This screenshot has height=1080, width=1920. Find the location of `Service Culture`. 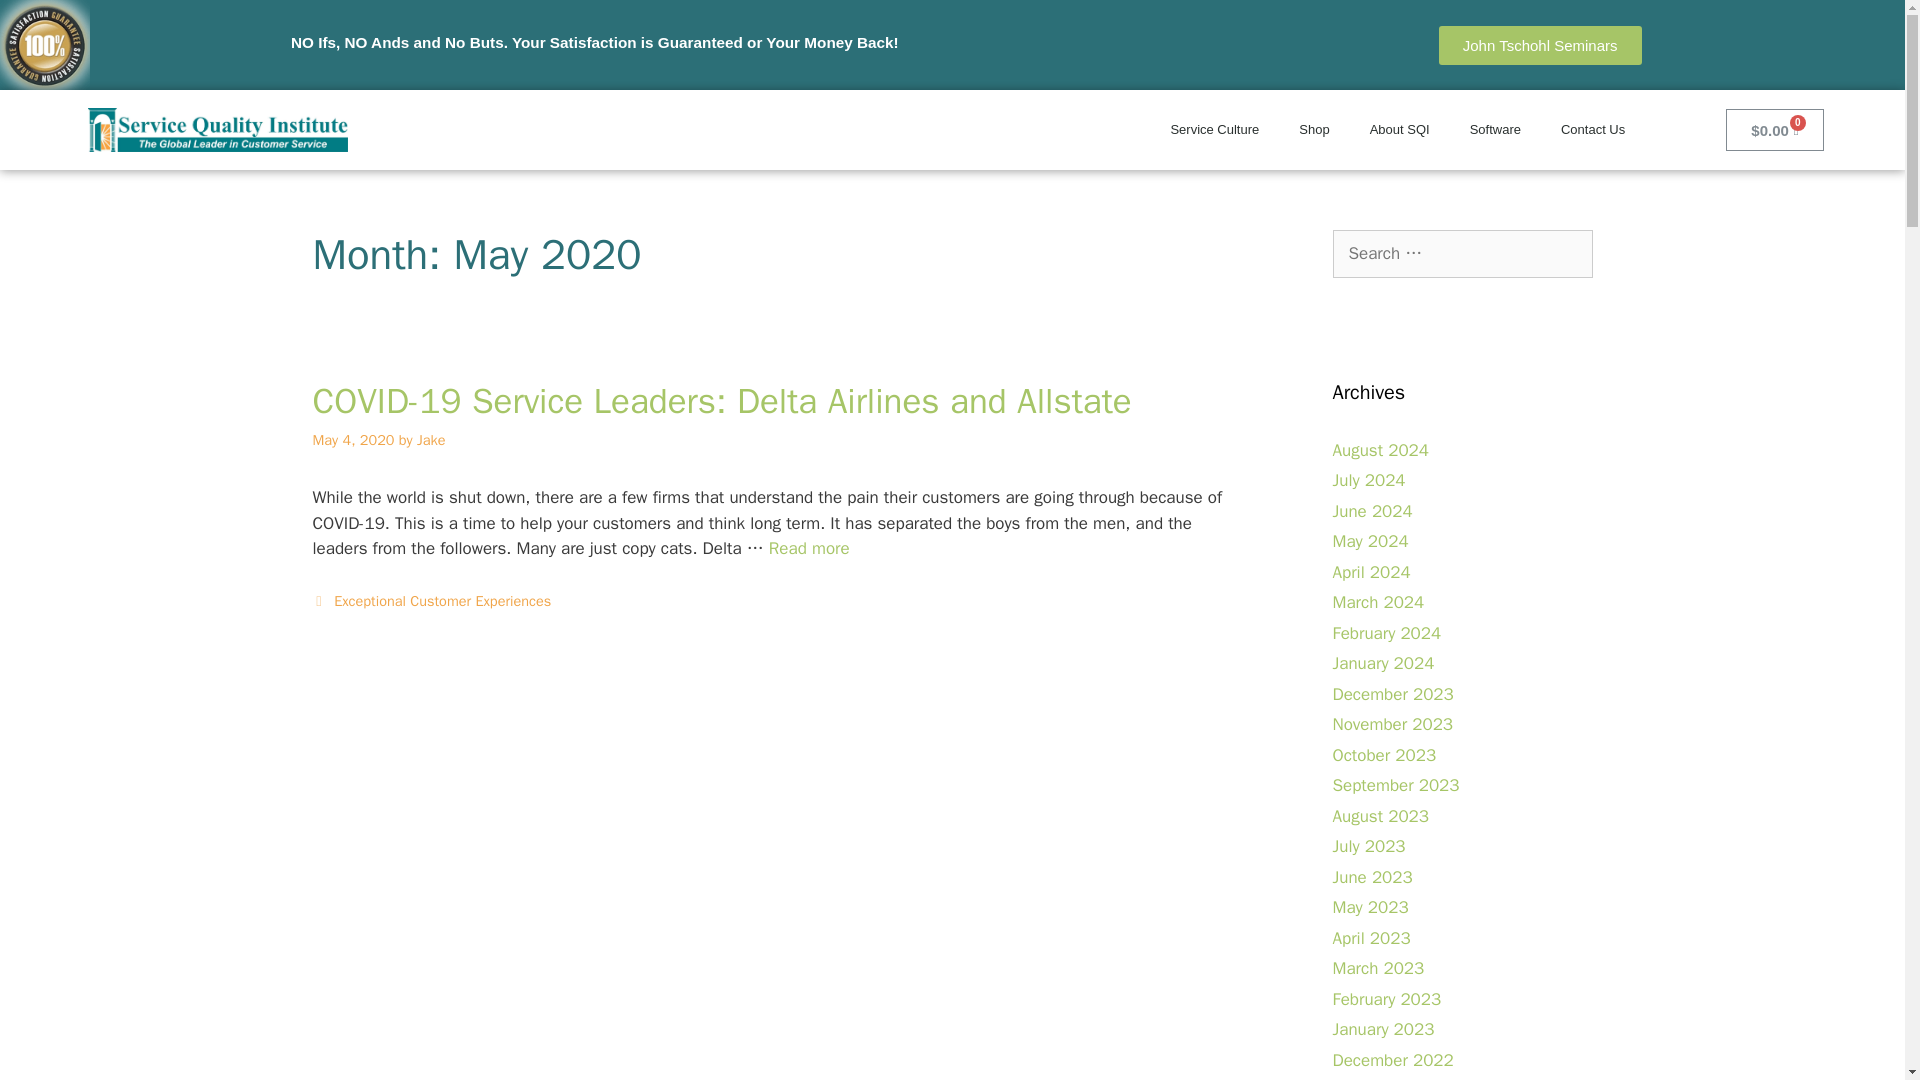

Service Culture is located at coordinates (1214, 130).